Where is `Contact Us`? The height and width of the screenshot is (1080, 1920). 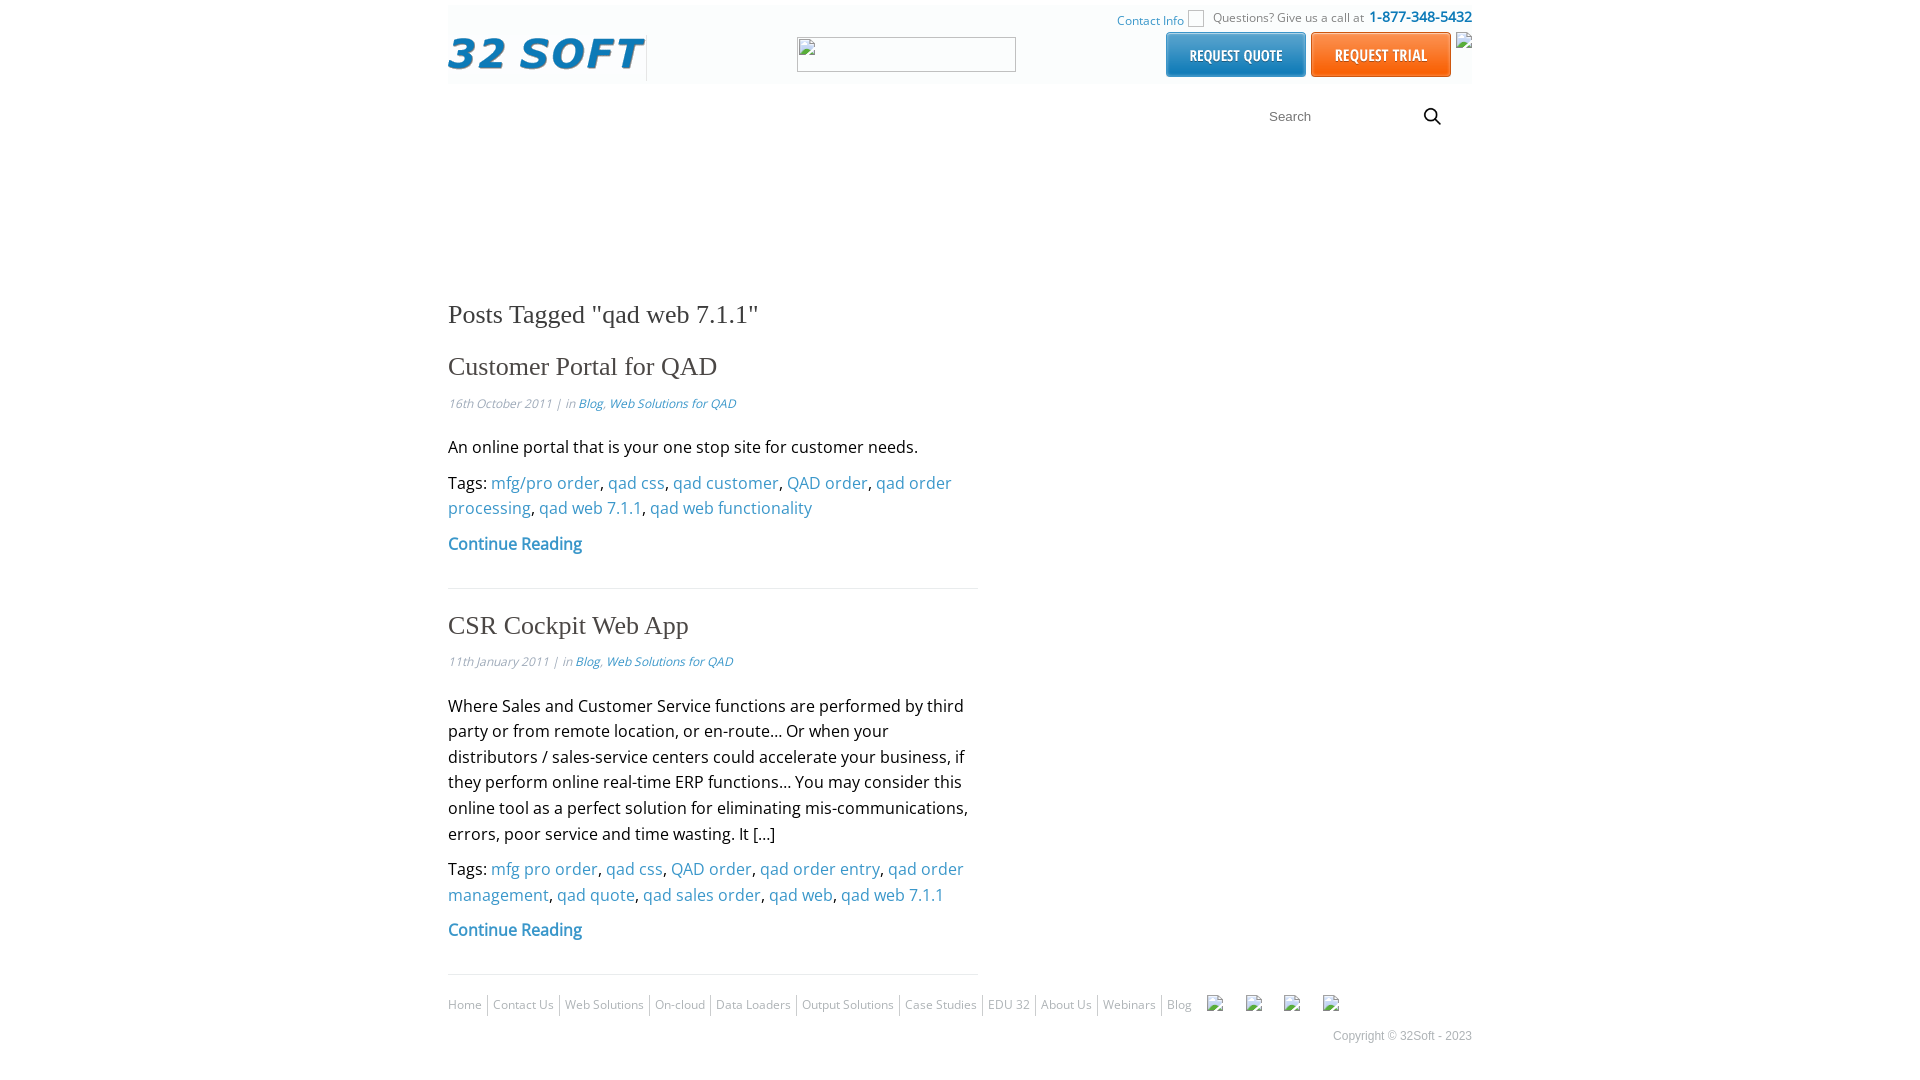
Contact Us is located at coordinates (524, 1004).